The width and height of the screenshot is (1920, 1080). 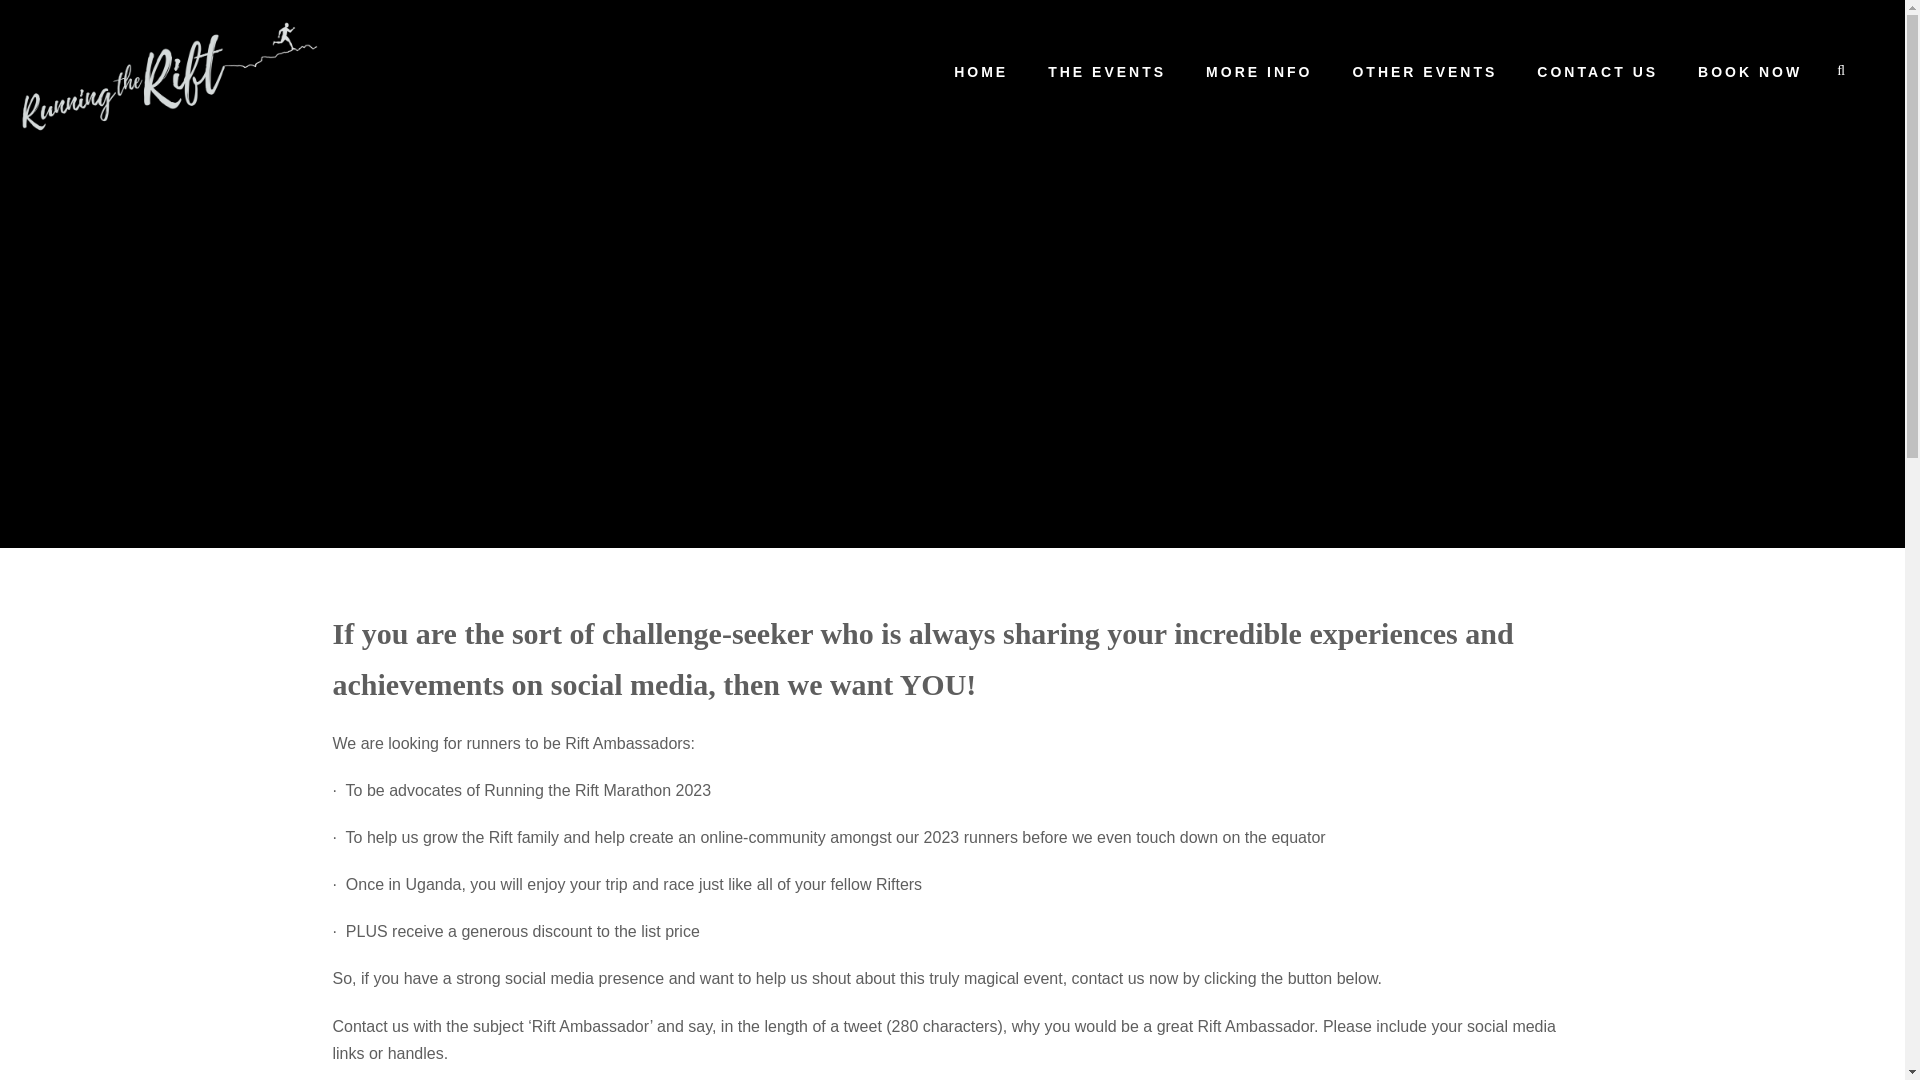 I want to click on OTHER EVENTS, so click(x=1424, y=81).